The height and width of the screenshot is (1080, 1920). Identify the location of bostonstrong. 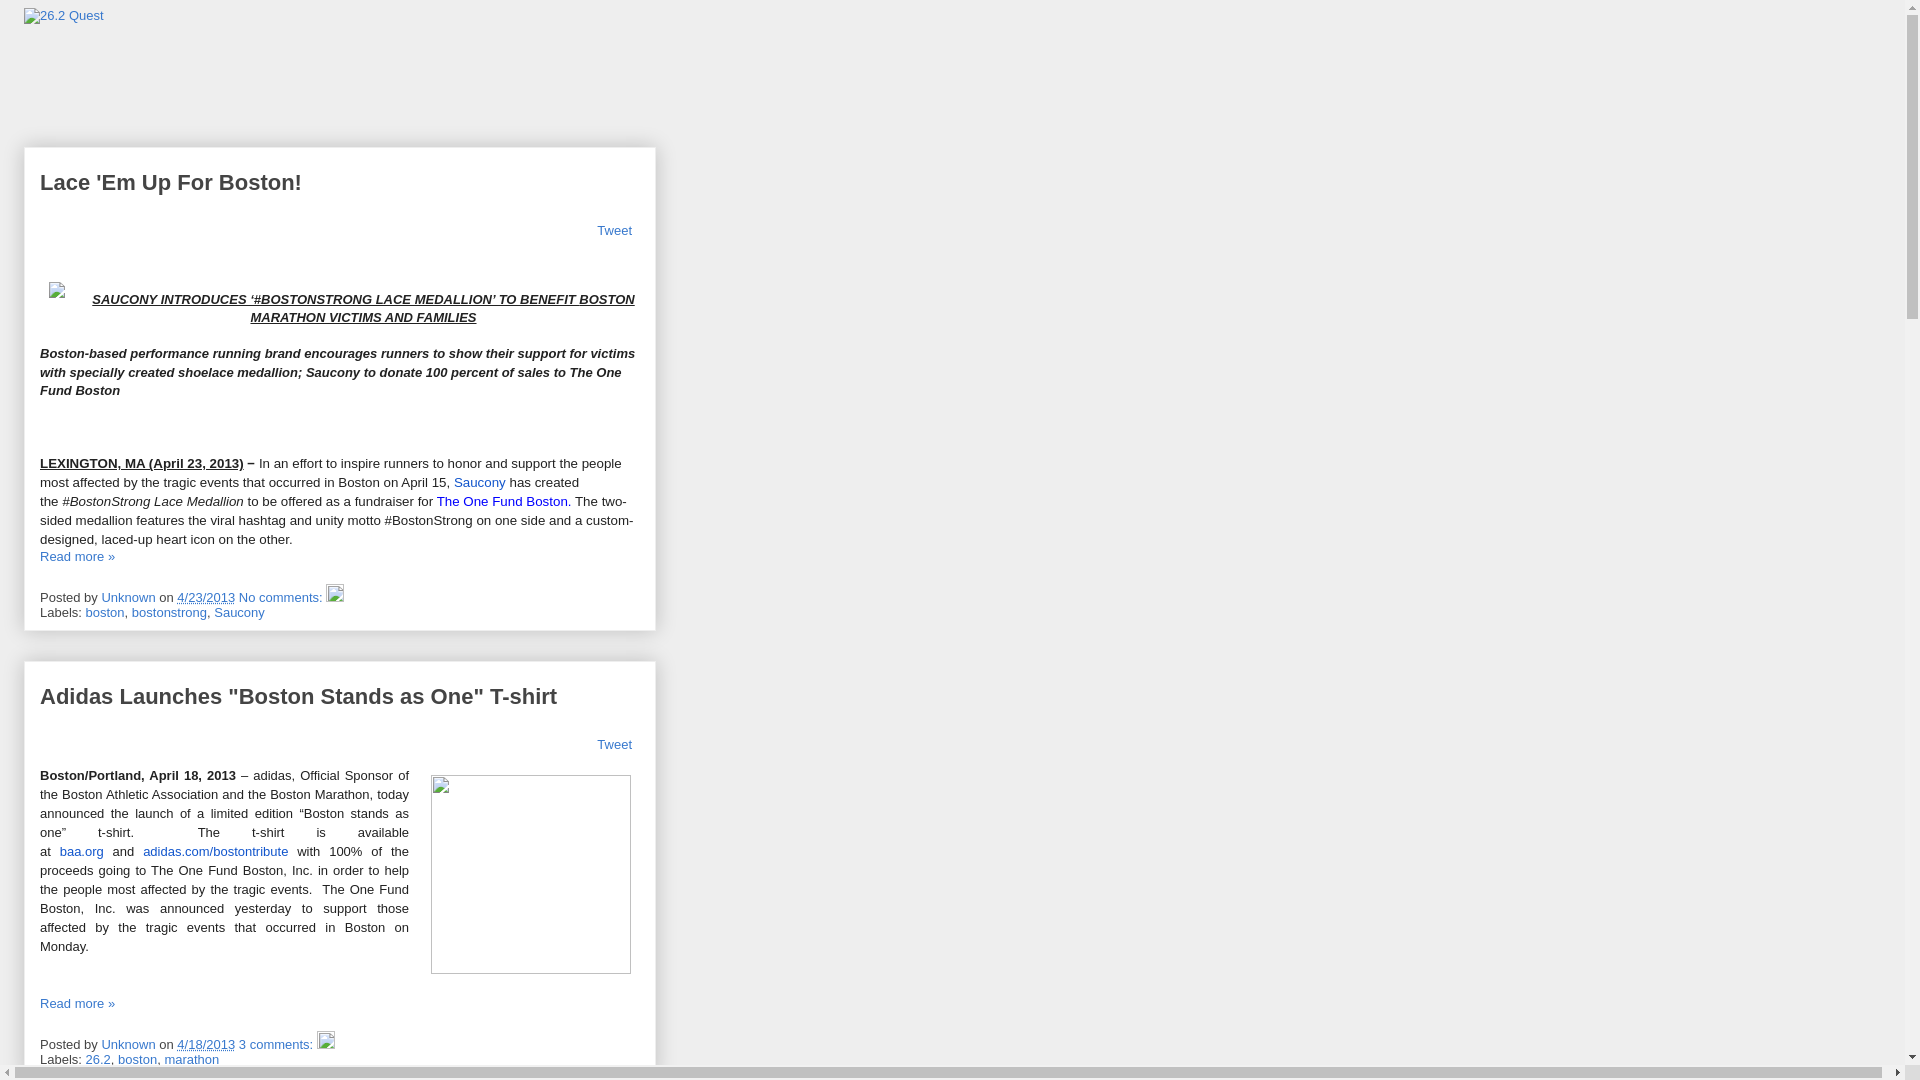
(170, 612).